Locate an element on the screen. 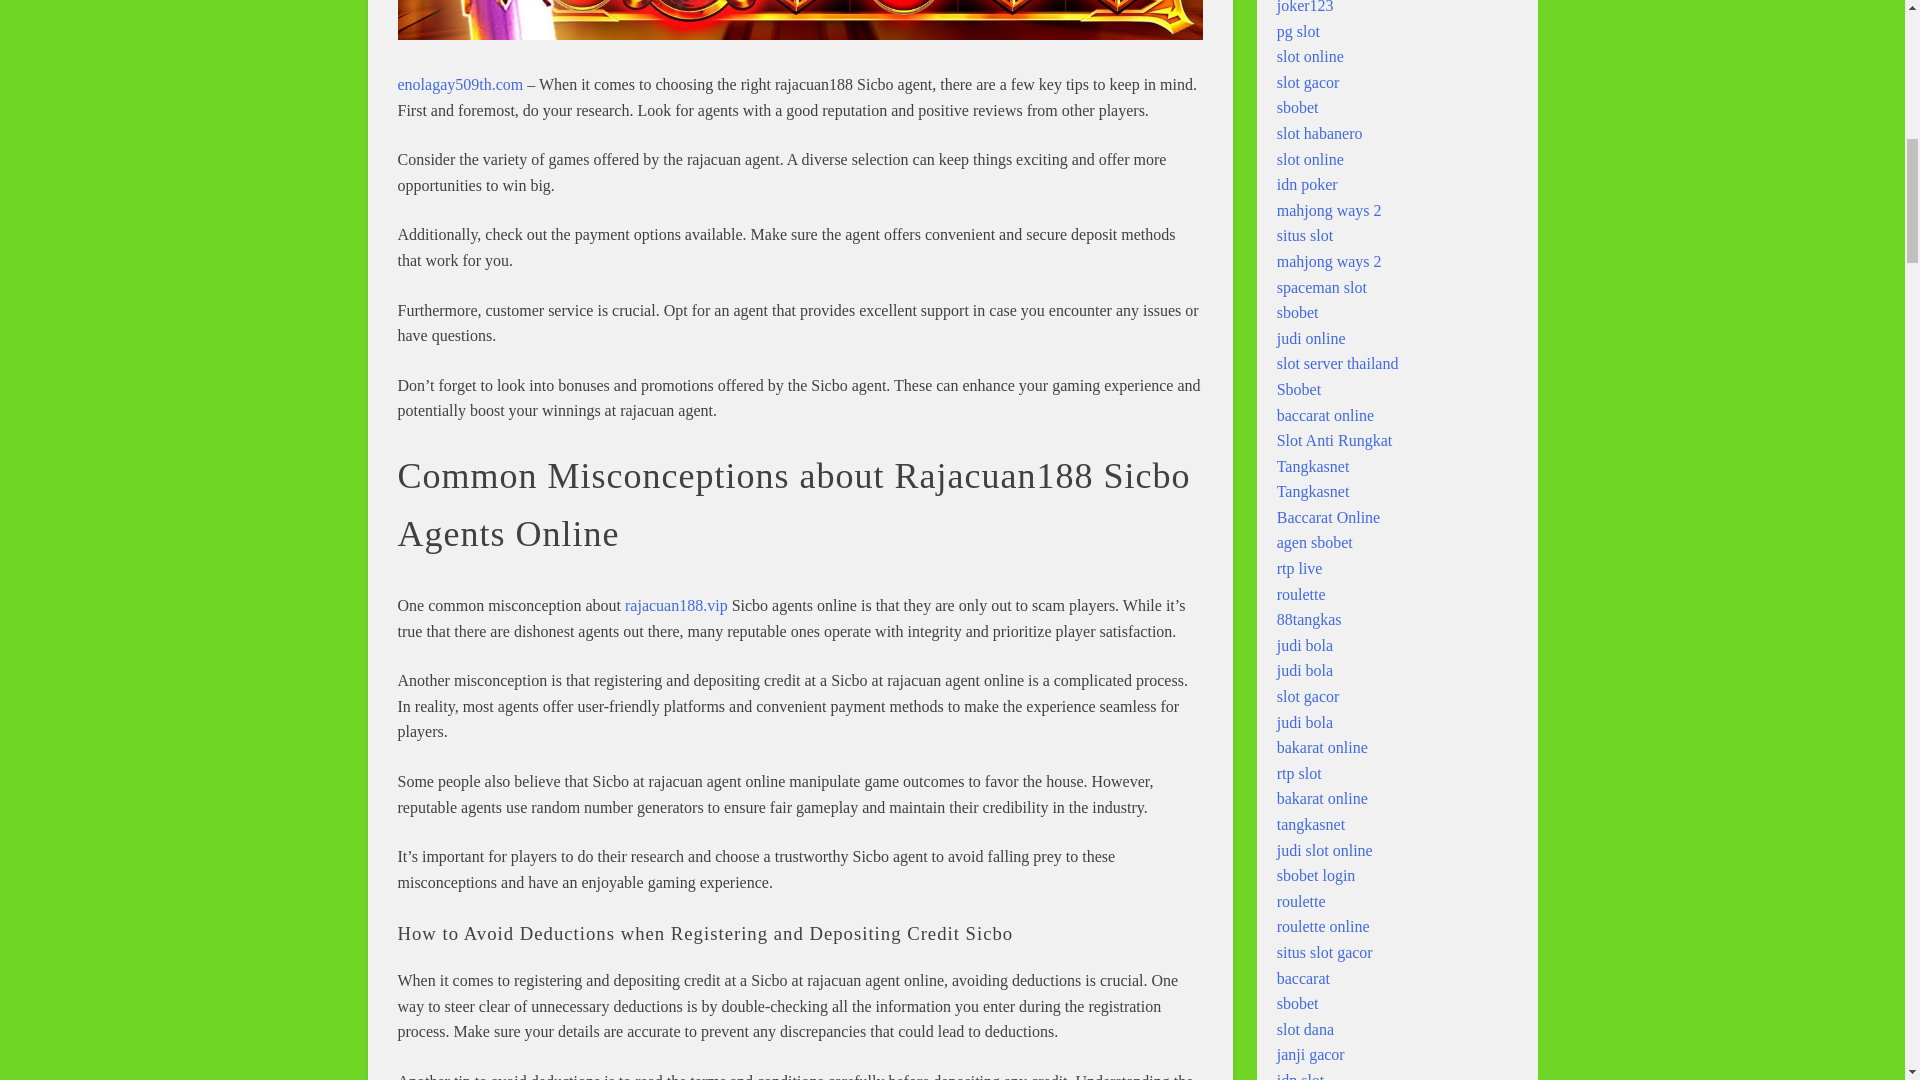 The image size is (1920, 1080). rajacuan188.vip is located at coordinates (676, 606).